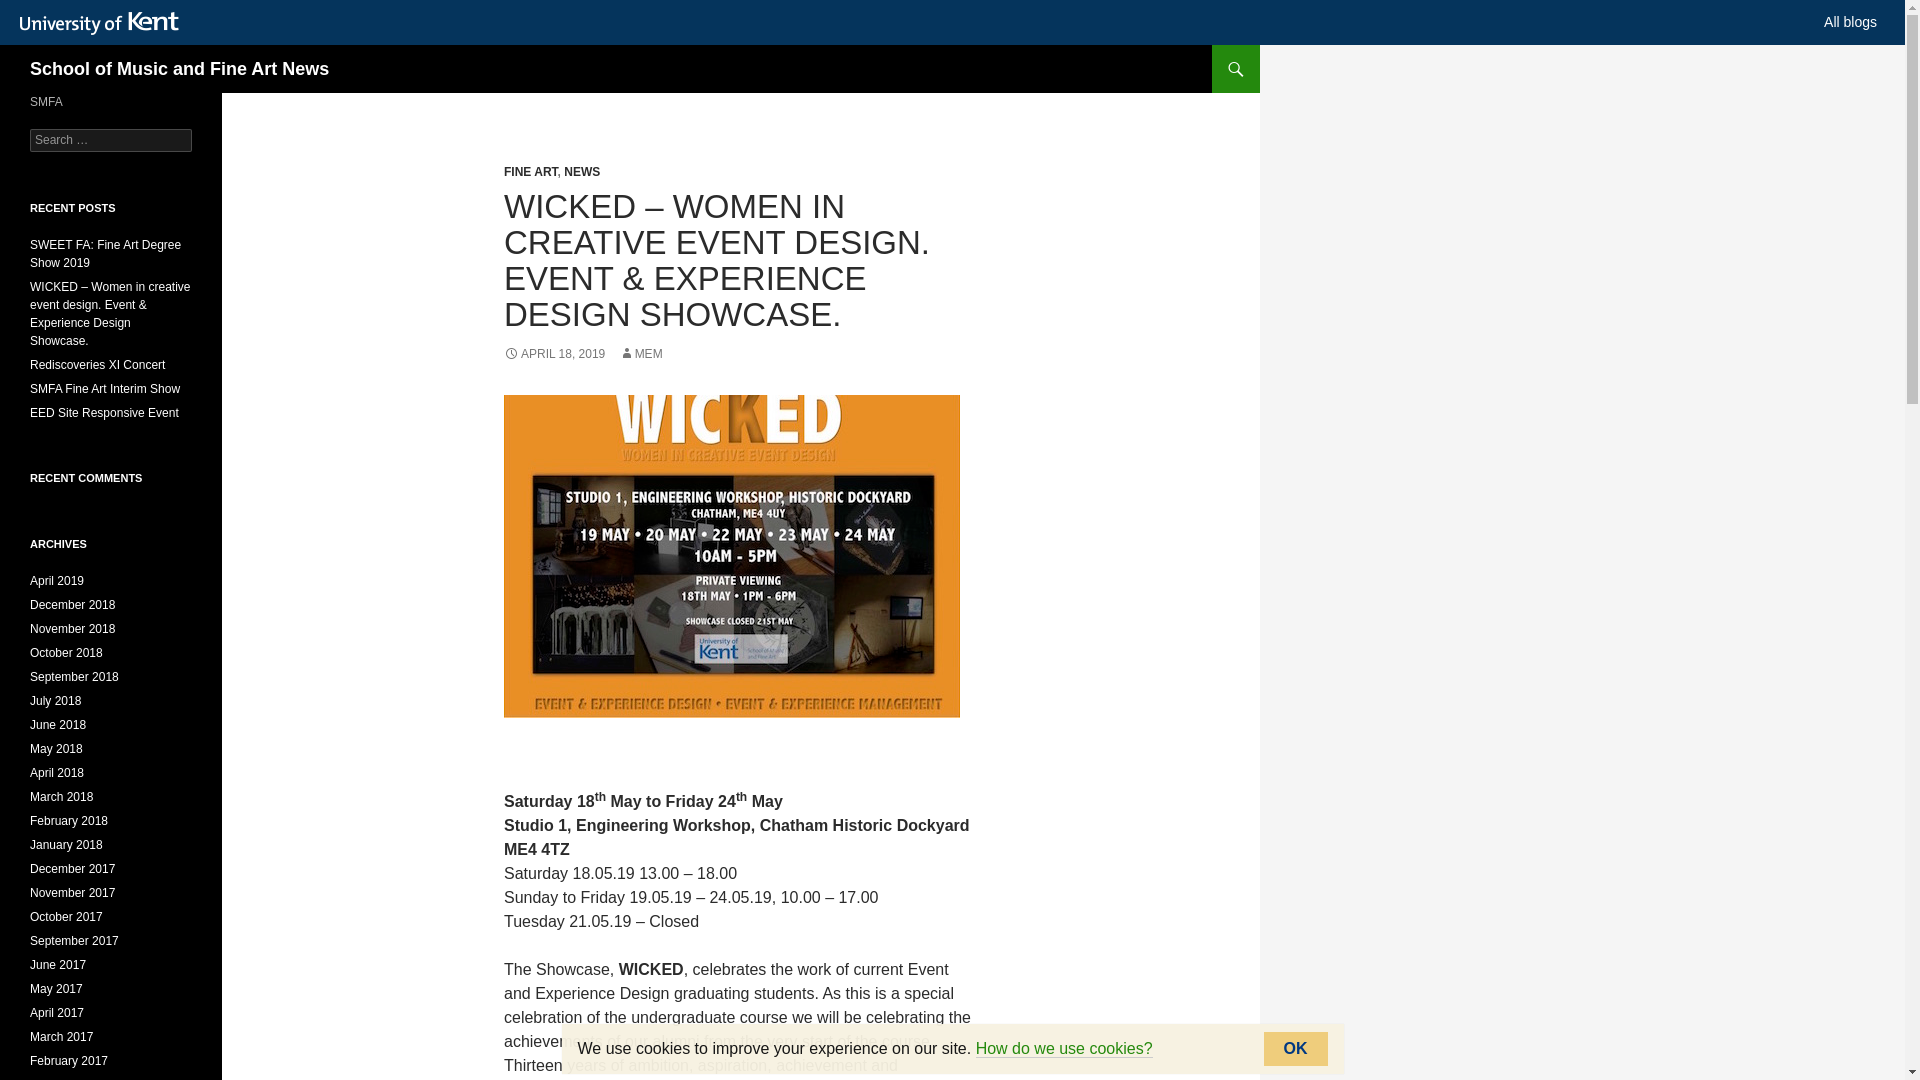  I want to click on October 2018, so click(66, 652).